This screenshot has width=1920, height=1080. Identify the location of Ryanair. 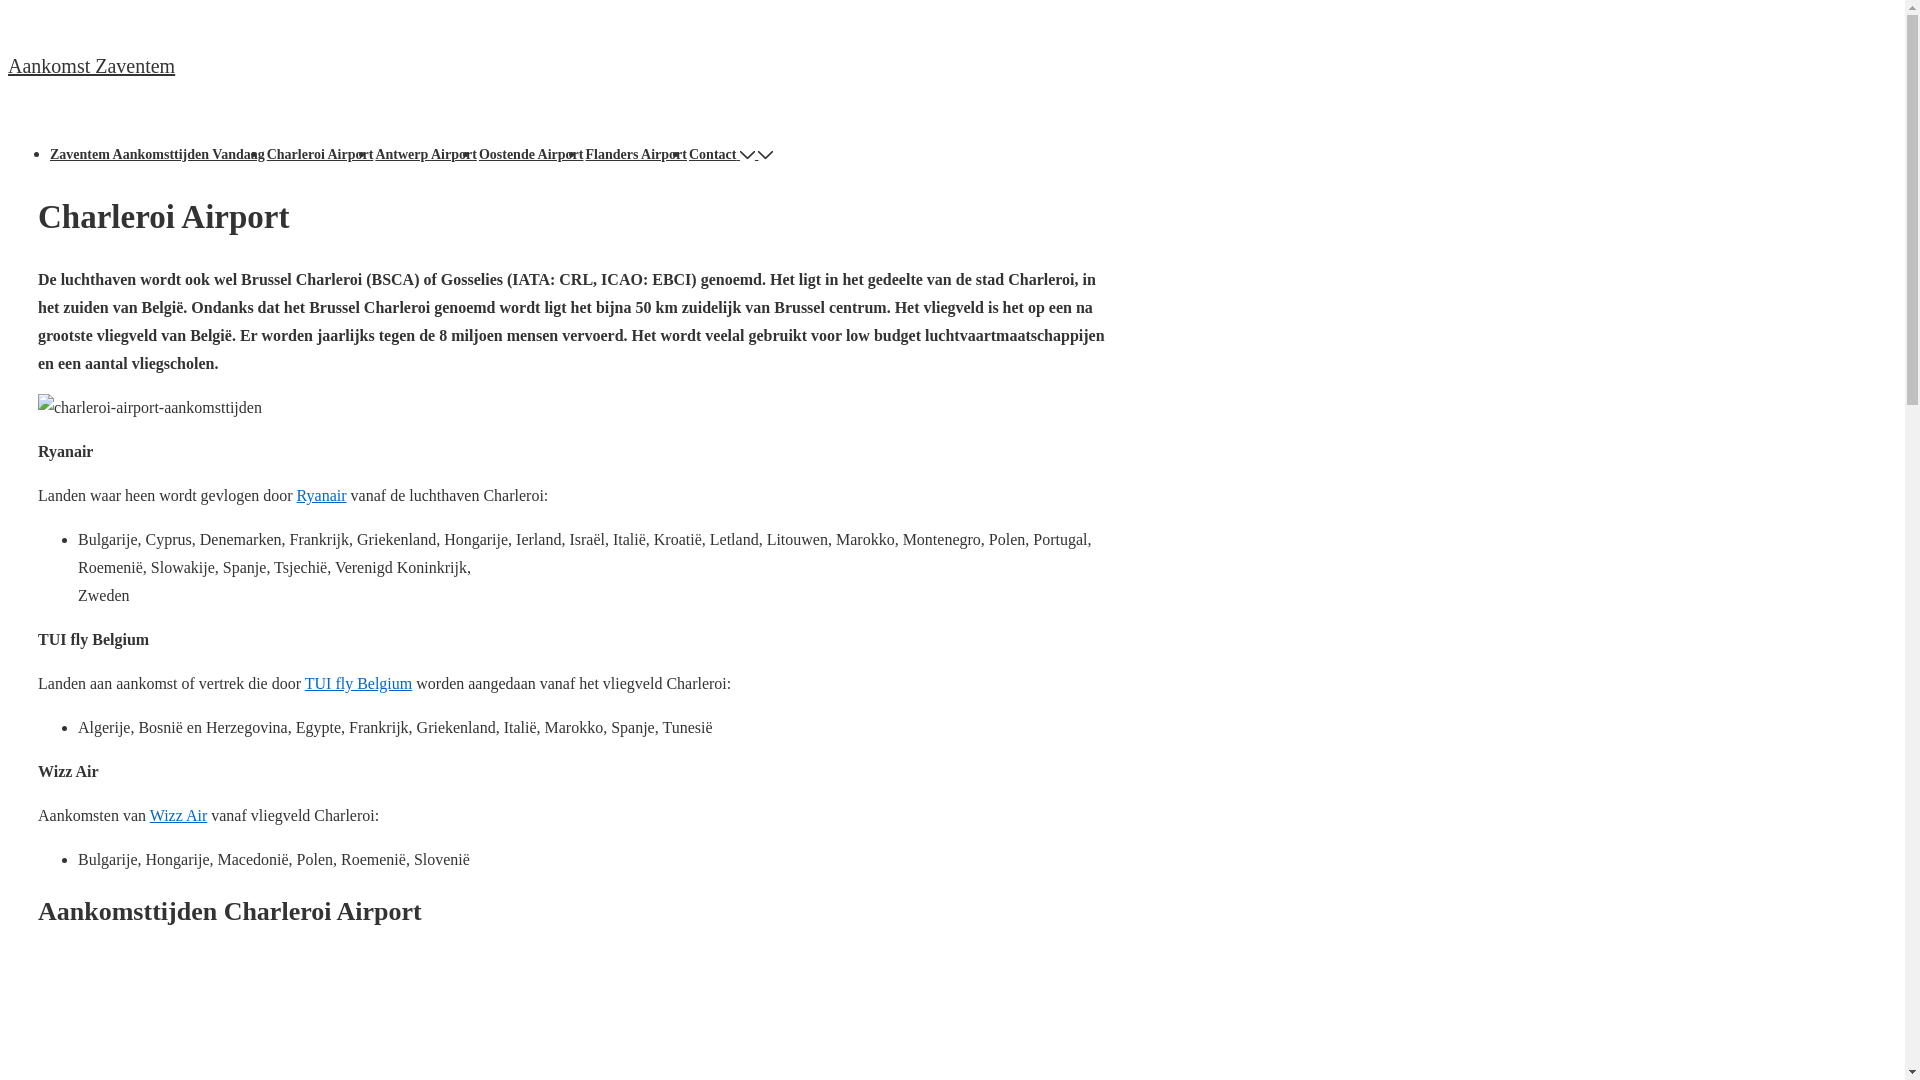
(322, 496).